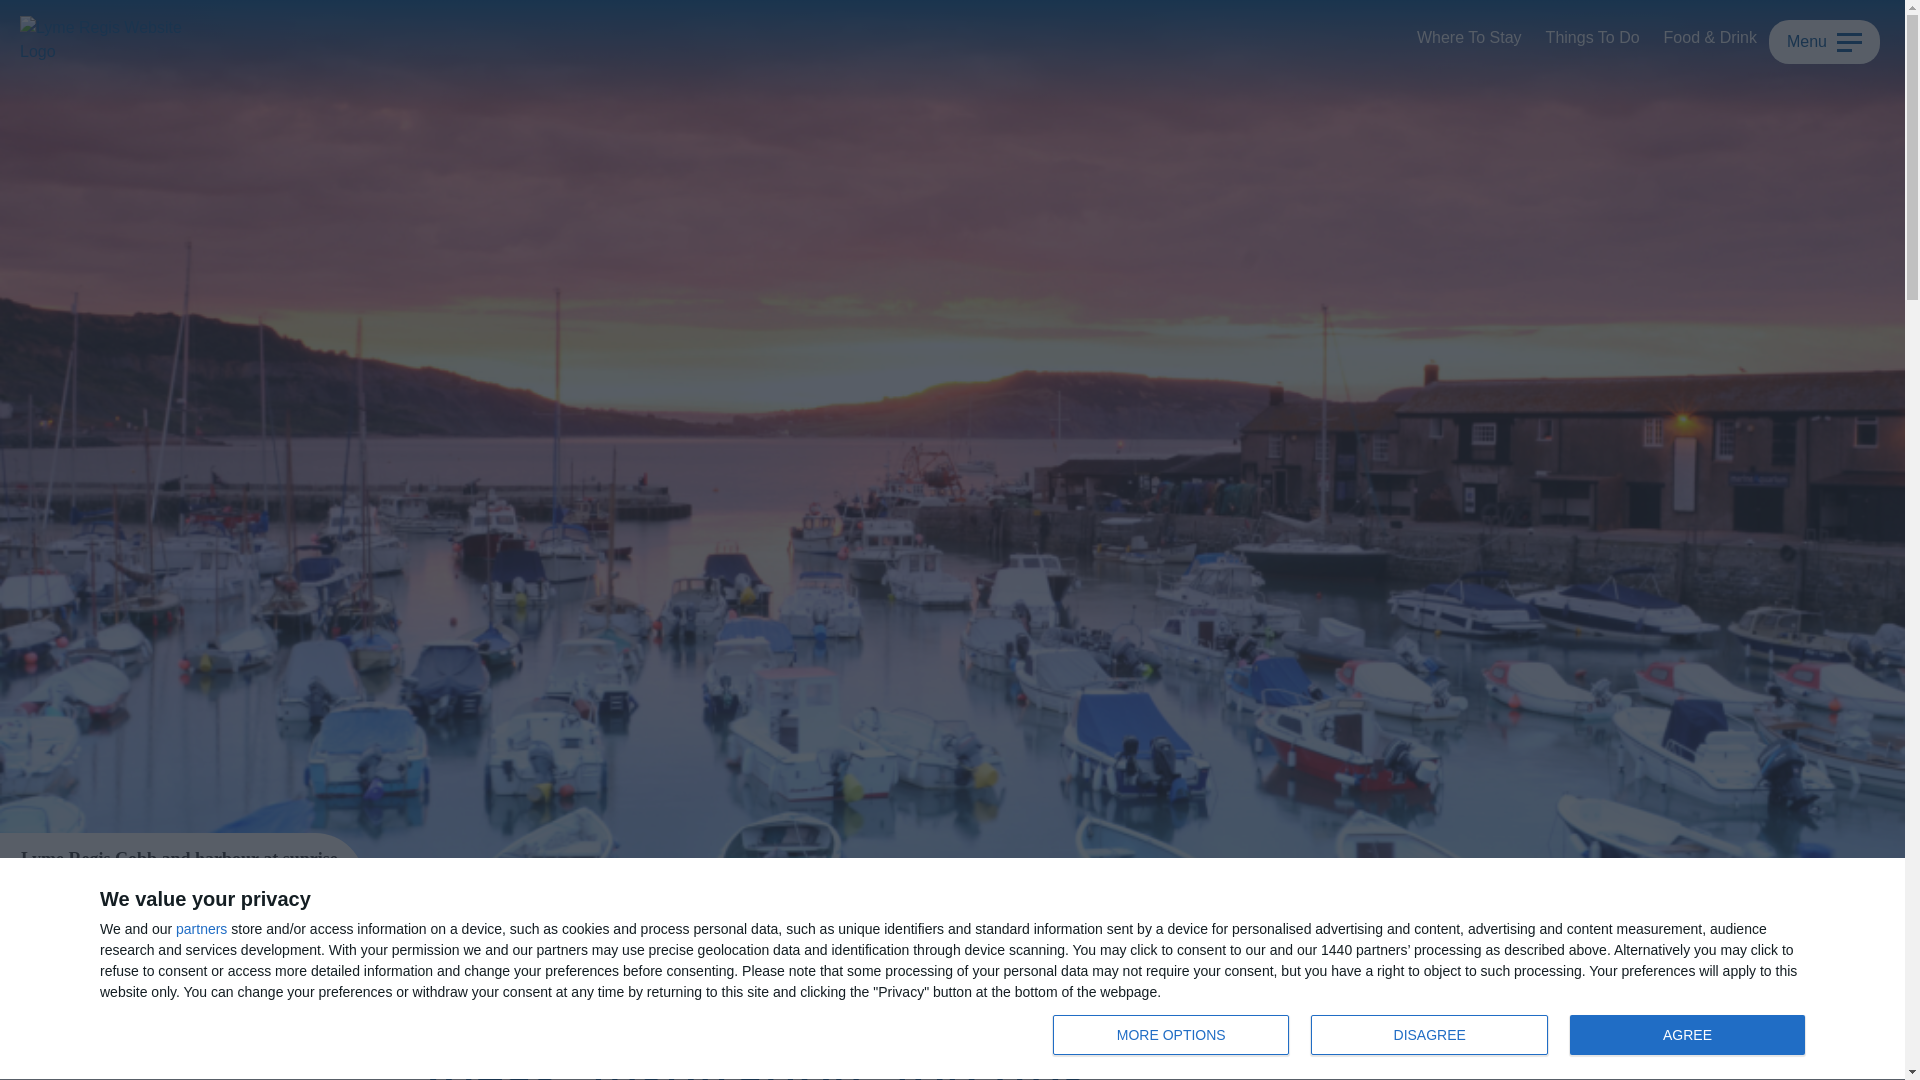  I want to click on partners, so click(201, 929).